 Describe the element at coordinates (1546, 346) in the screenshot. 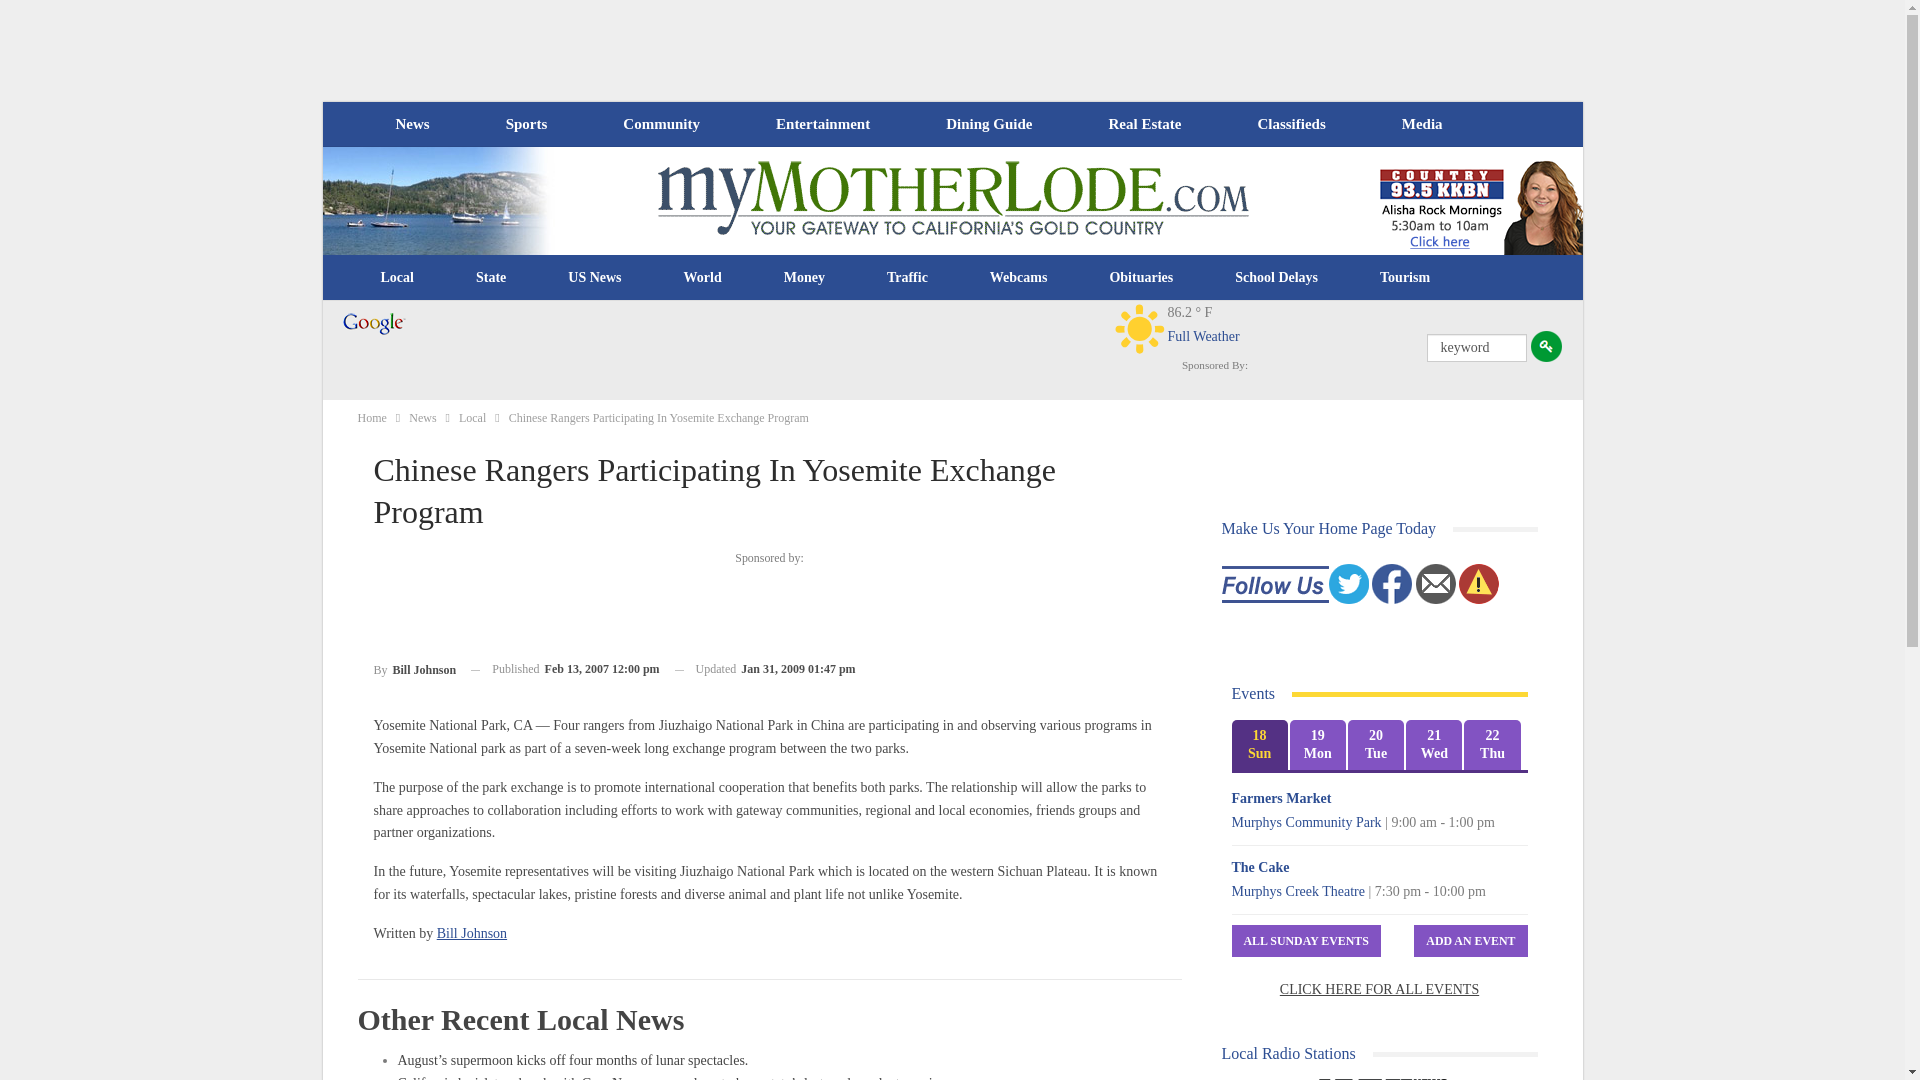

I see `Submit` at that location.